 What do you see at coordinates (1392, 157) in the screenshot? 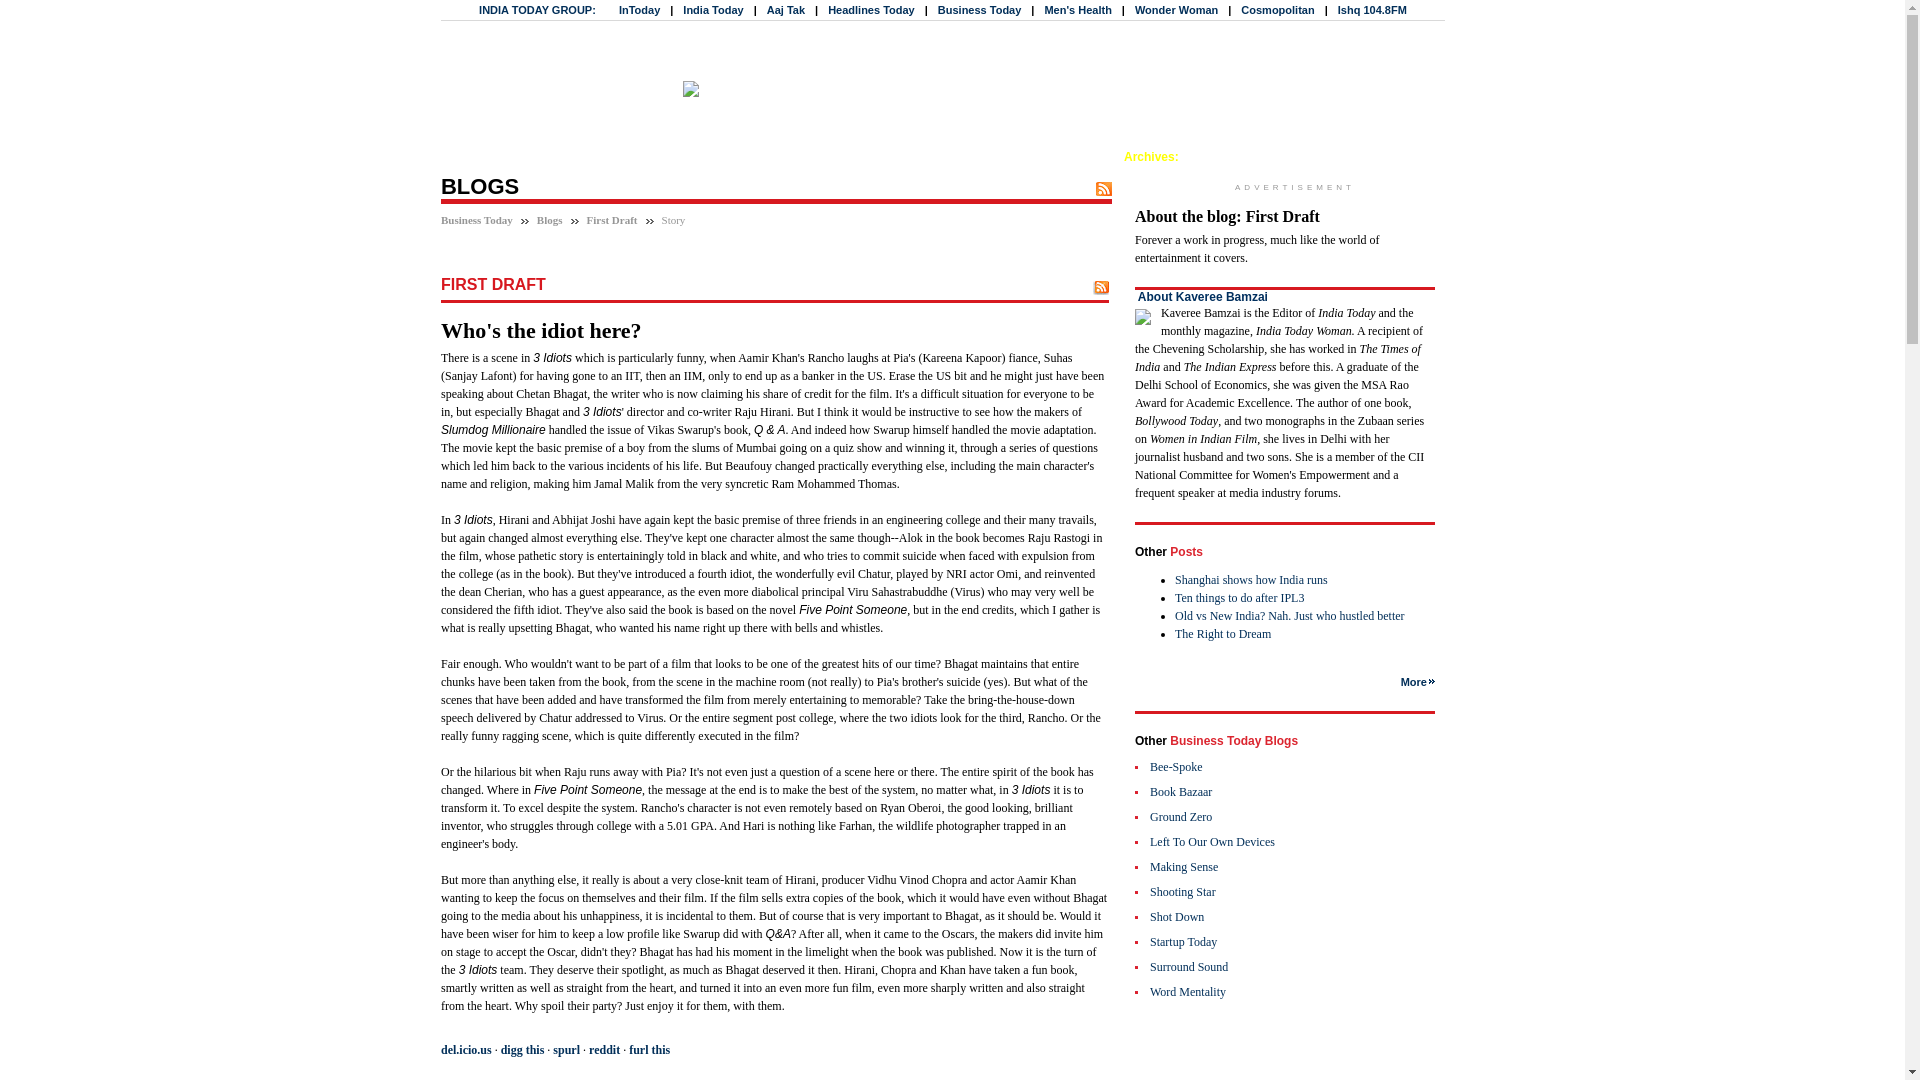
I see `BT More` at bounding box center [1392, 157].